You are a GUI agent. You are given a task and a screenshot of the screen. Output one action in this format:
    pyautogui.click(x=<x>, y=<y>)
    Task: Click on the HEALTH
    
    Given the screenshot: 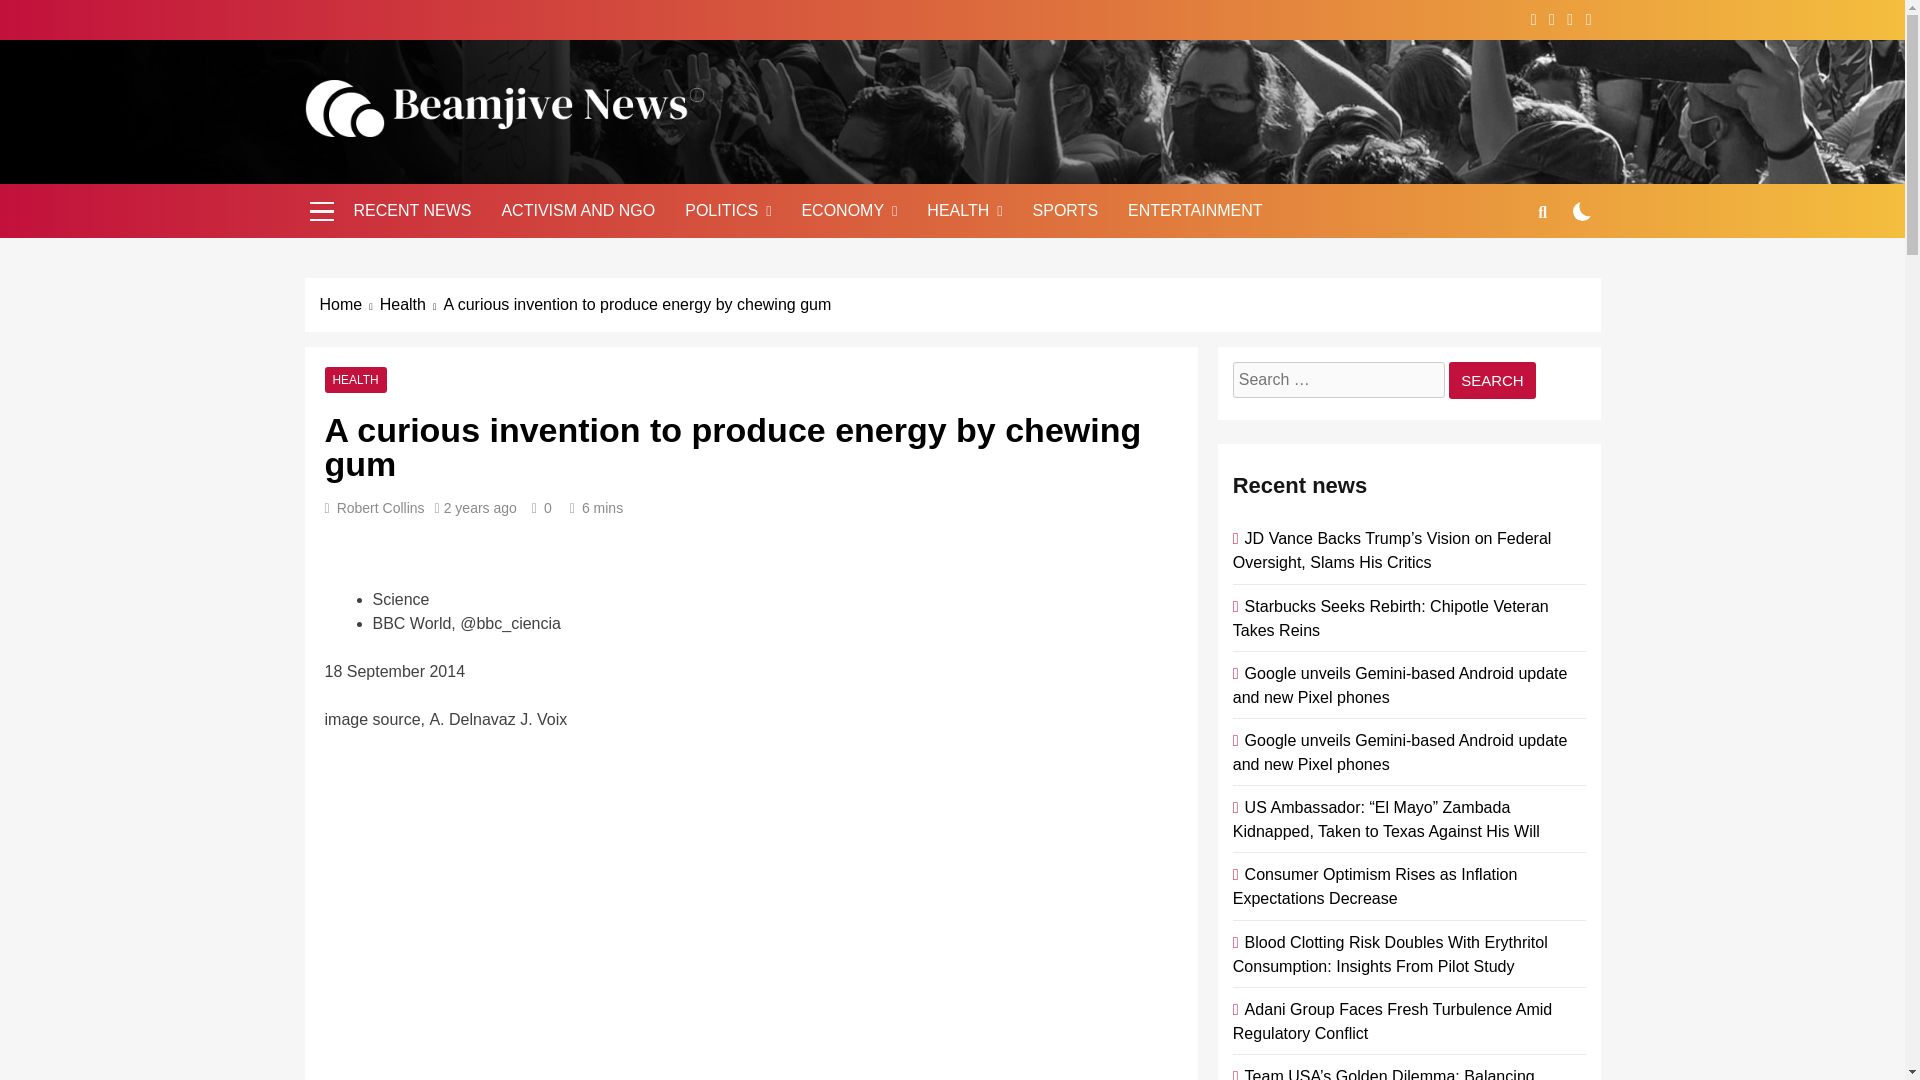 What is the action you would take?
    pyautogui.click(x=964, y=210)
    